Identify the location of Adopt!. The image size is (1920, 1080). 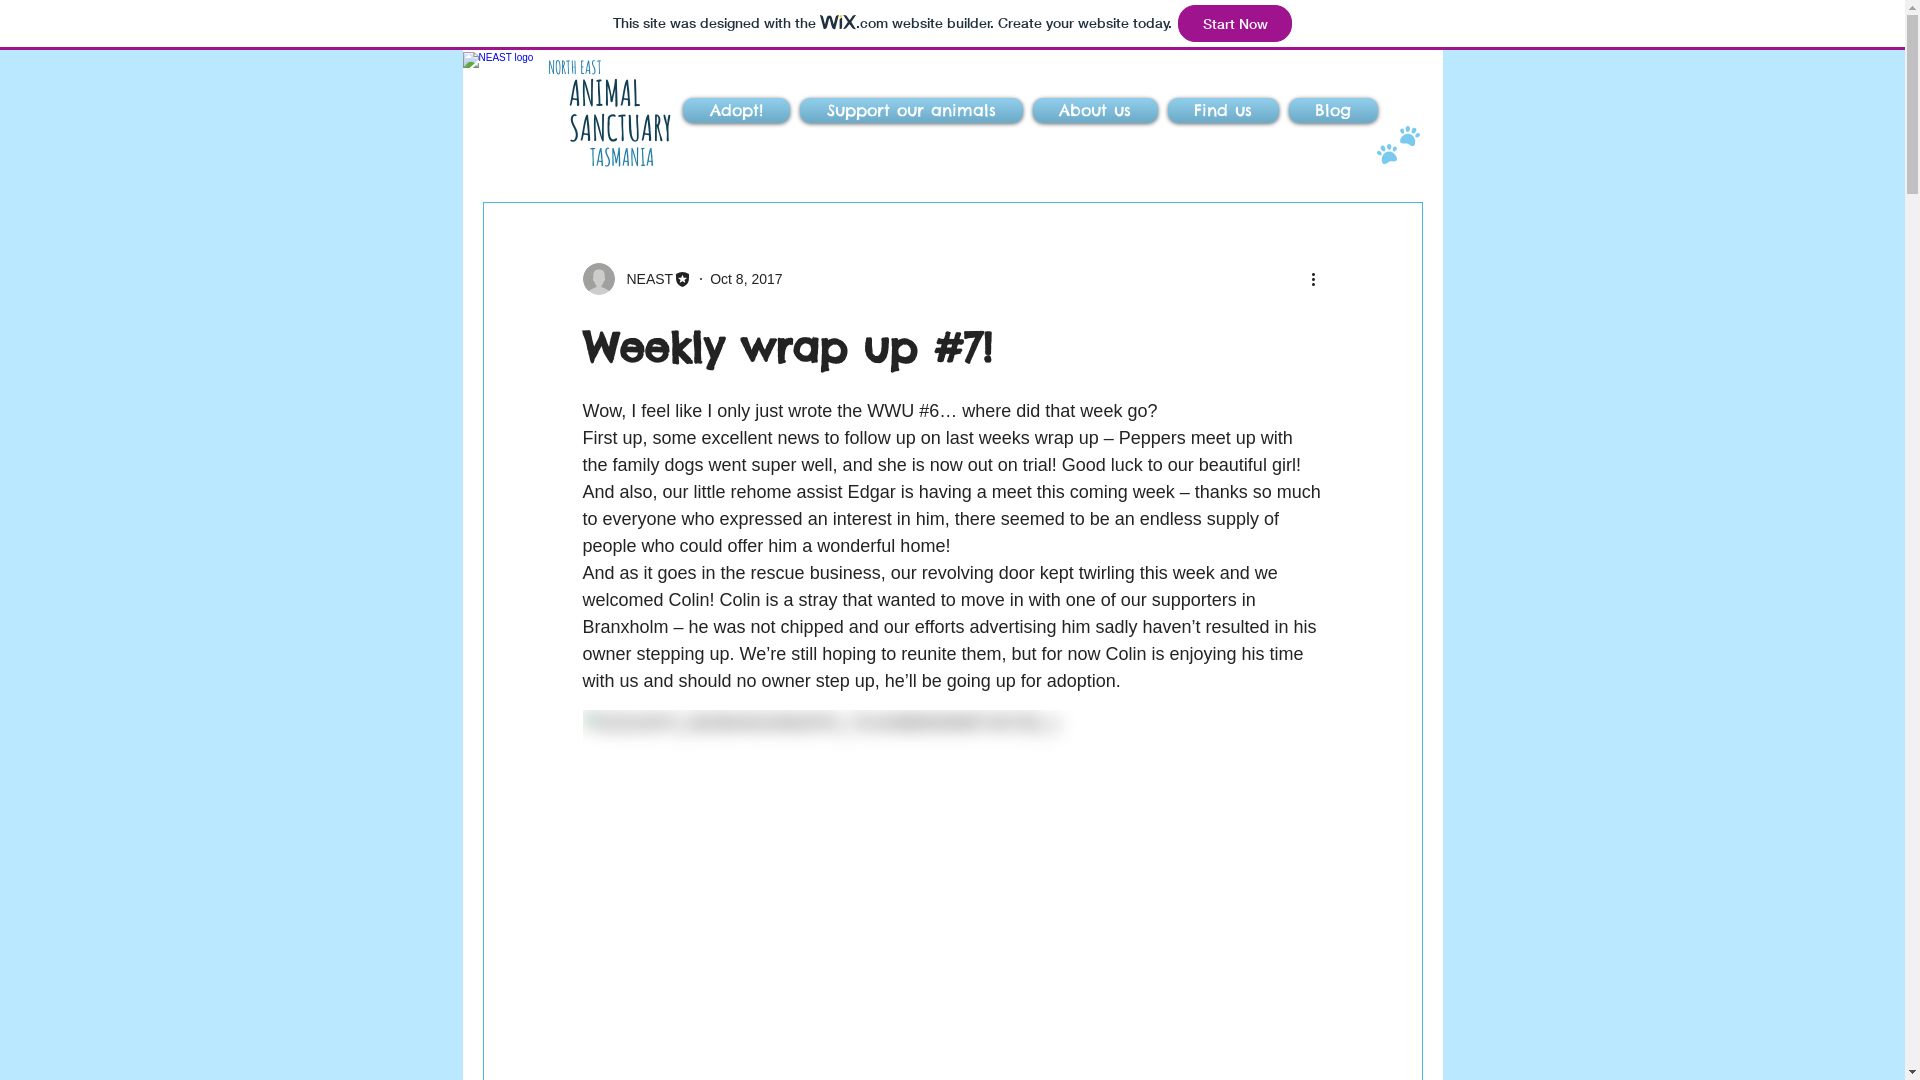
(738, 110).